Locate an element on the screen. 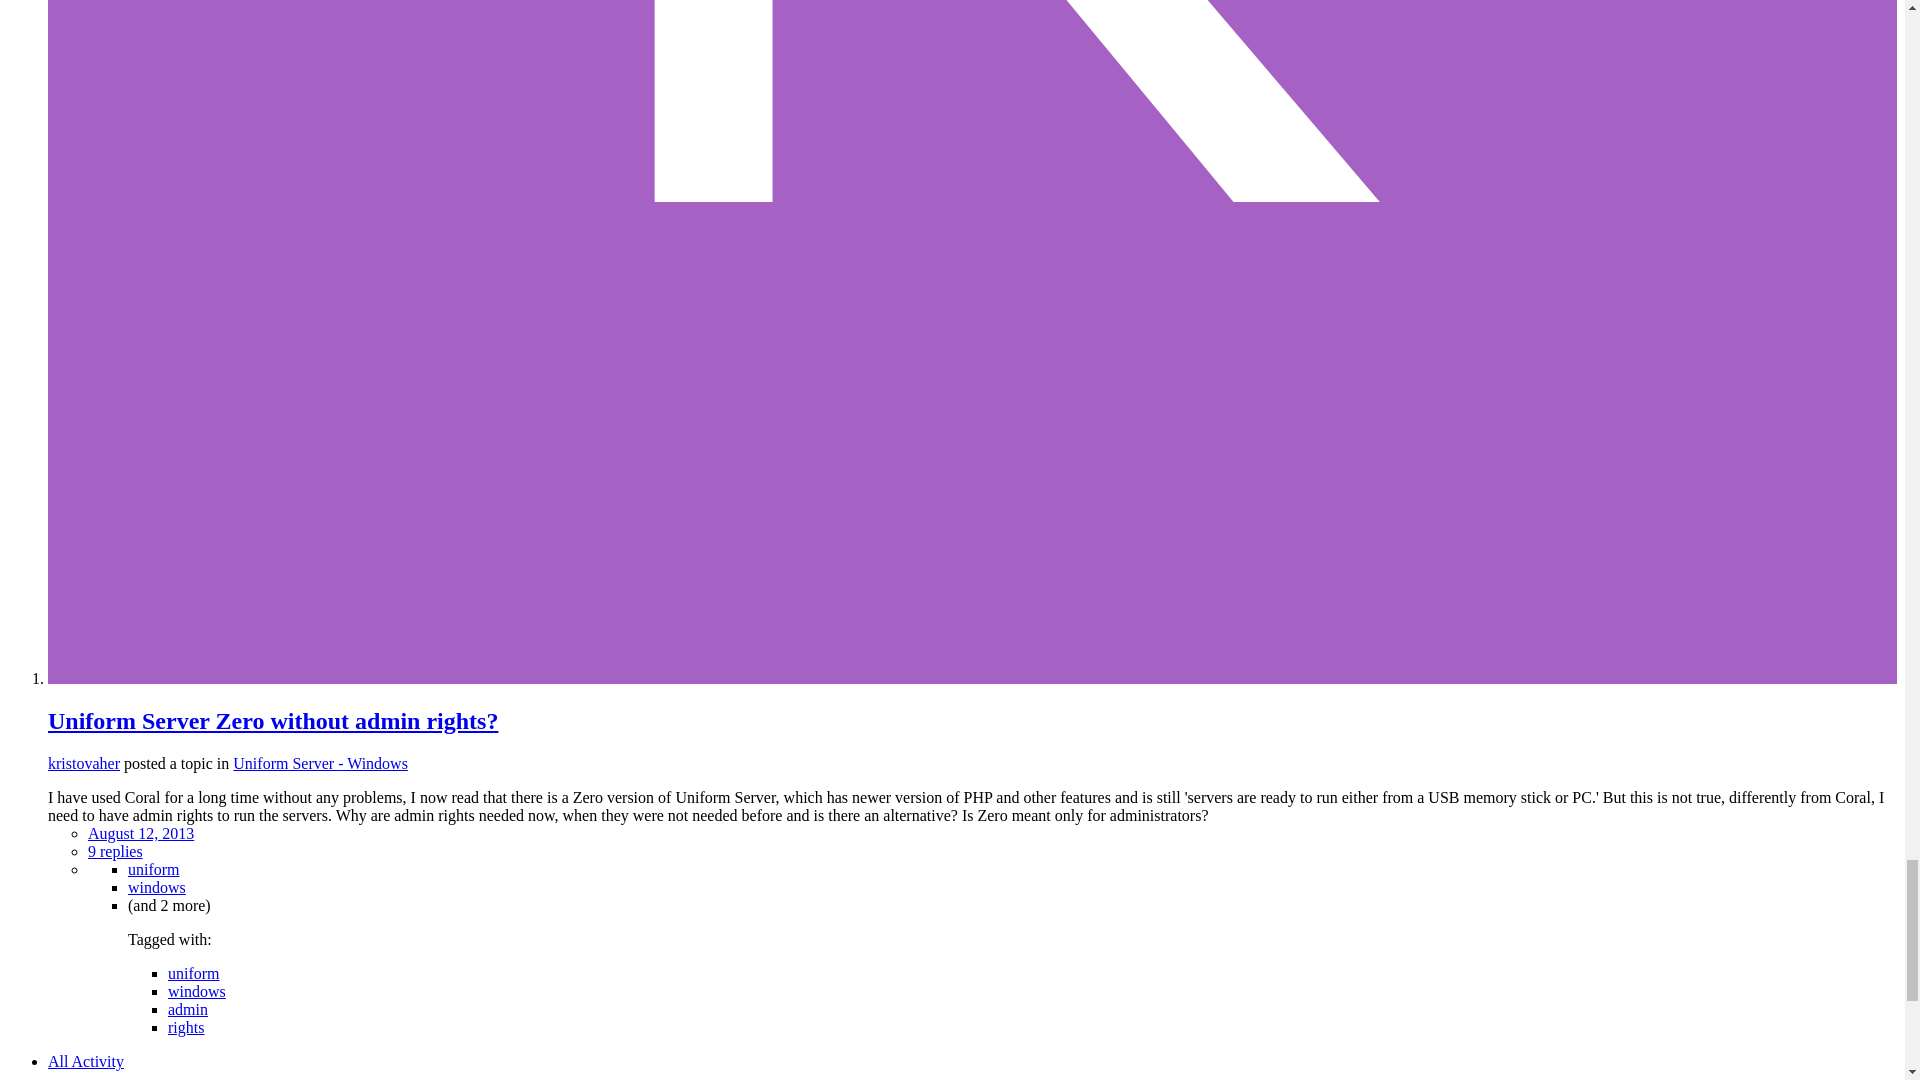  Find other content tagged with 'uniform' is located at coordinates (154, 869).